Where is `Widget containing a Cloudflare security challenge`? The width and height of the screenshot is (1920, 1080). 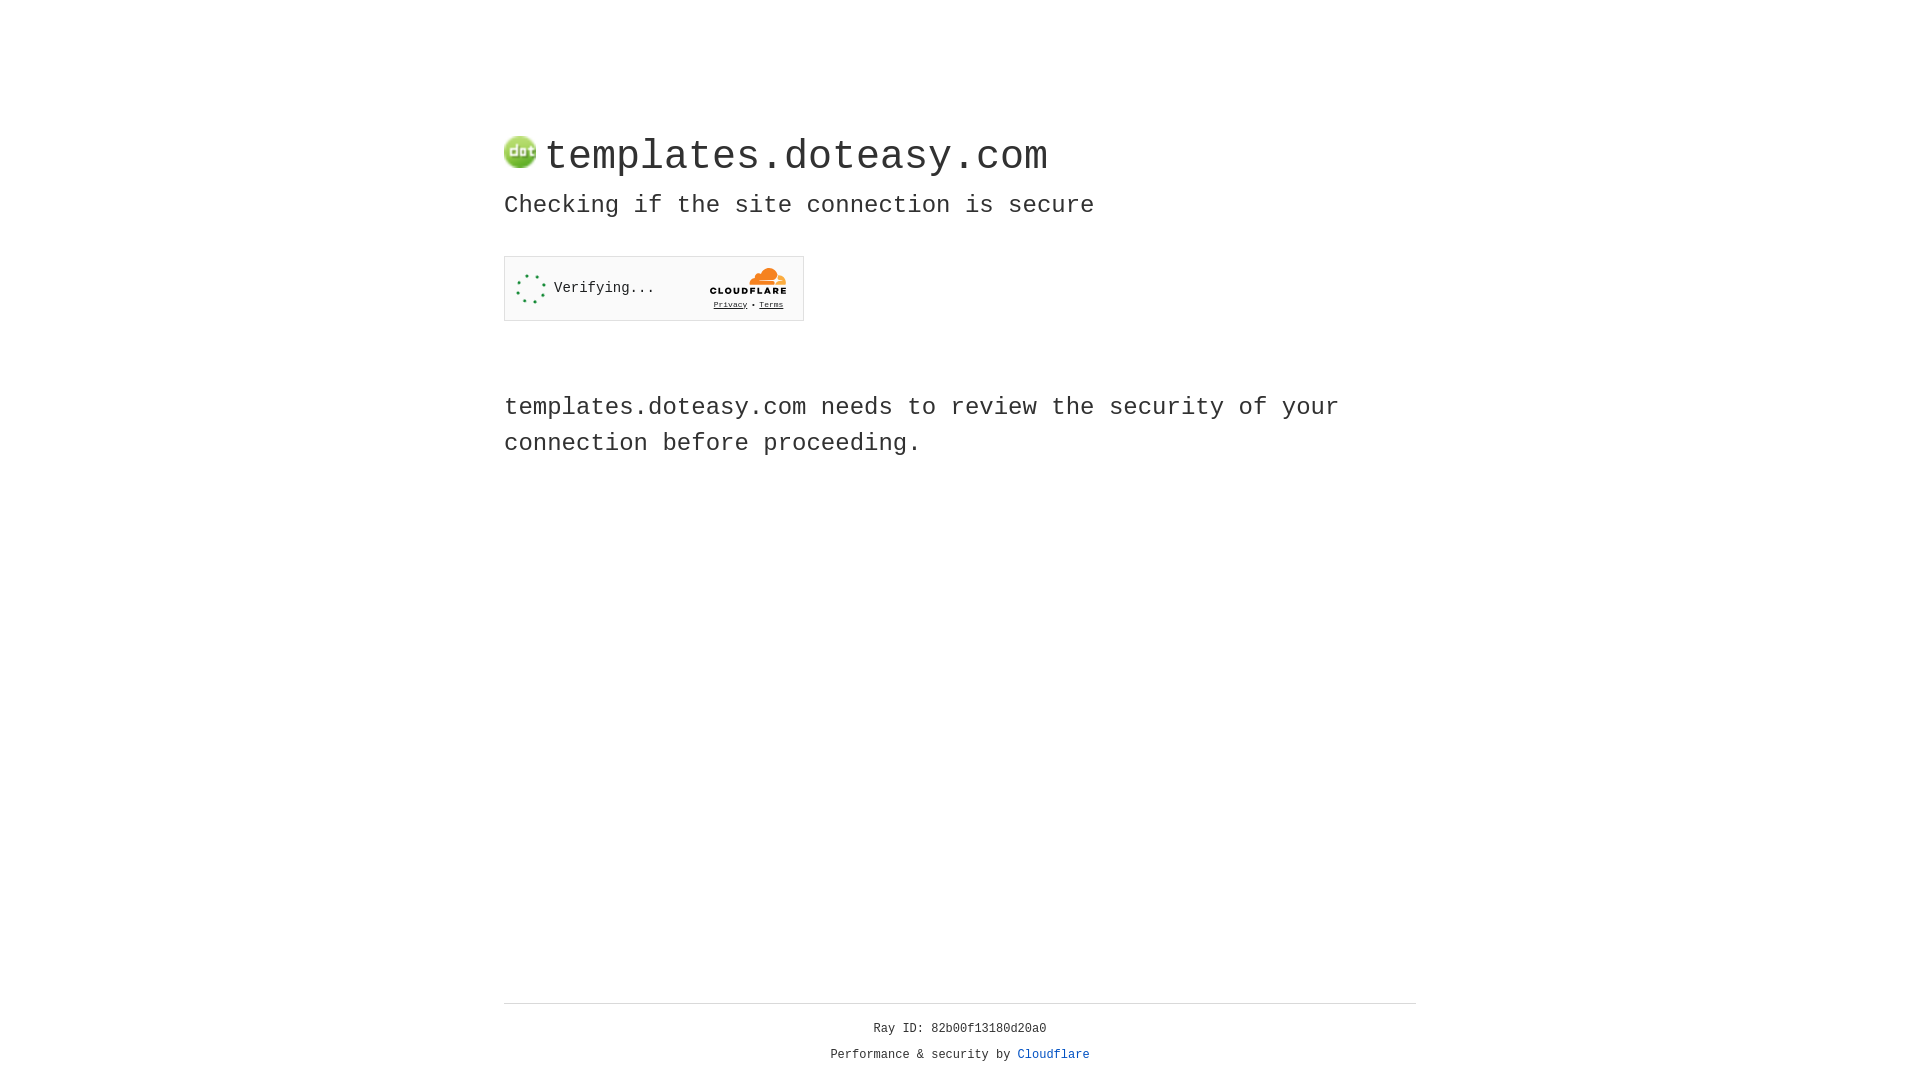 Widget containing a Cloudflare security challenge is located at coordinates (654, 288).